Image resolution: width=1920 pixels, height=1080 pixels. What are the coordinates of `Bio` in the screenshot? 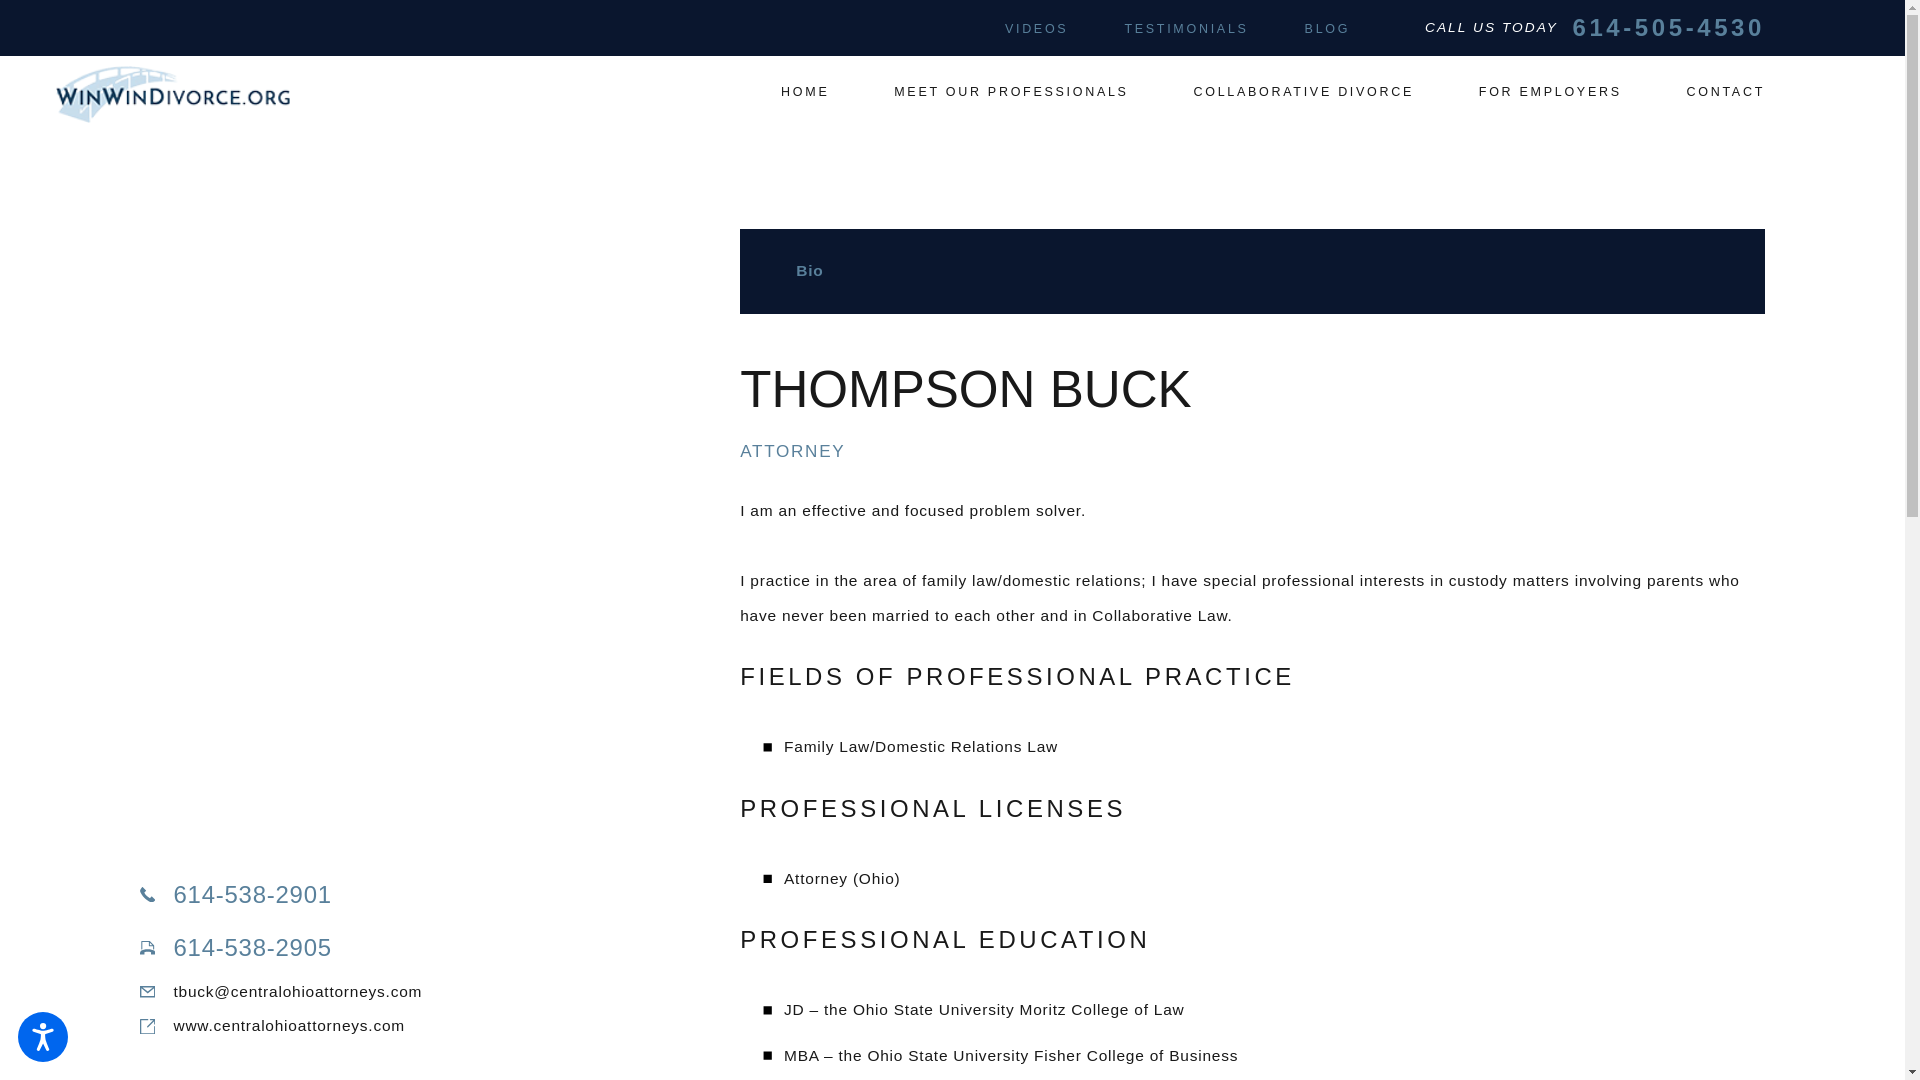 It's located at (1252, 271).